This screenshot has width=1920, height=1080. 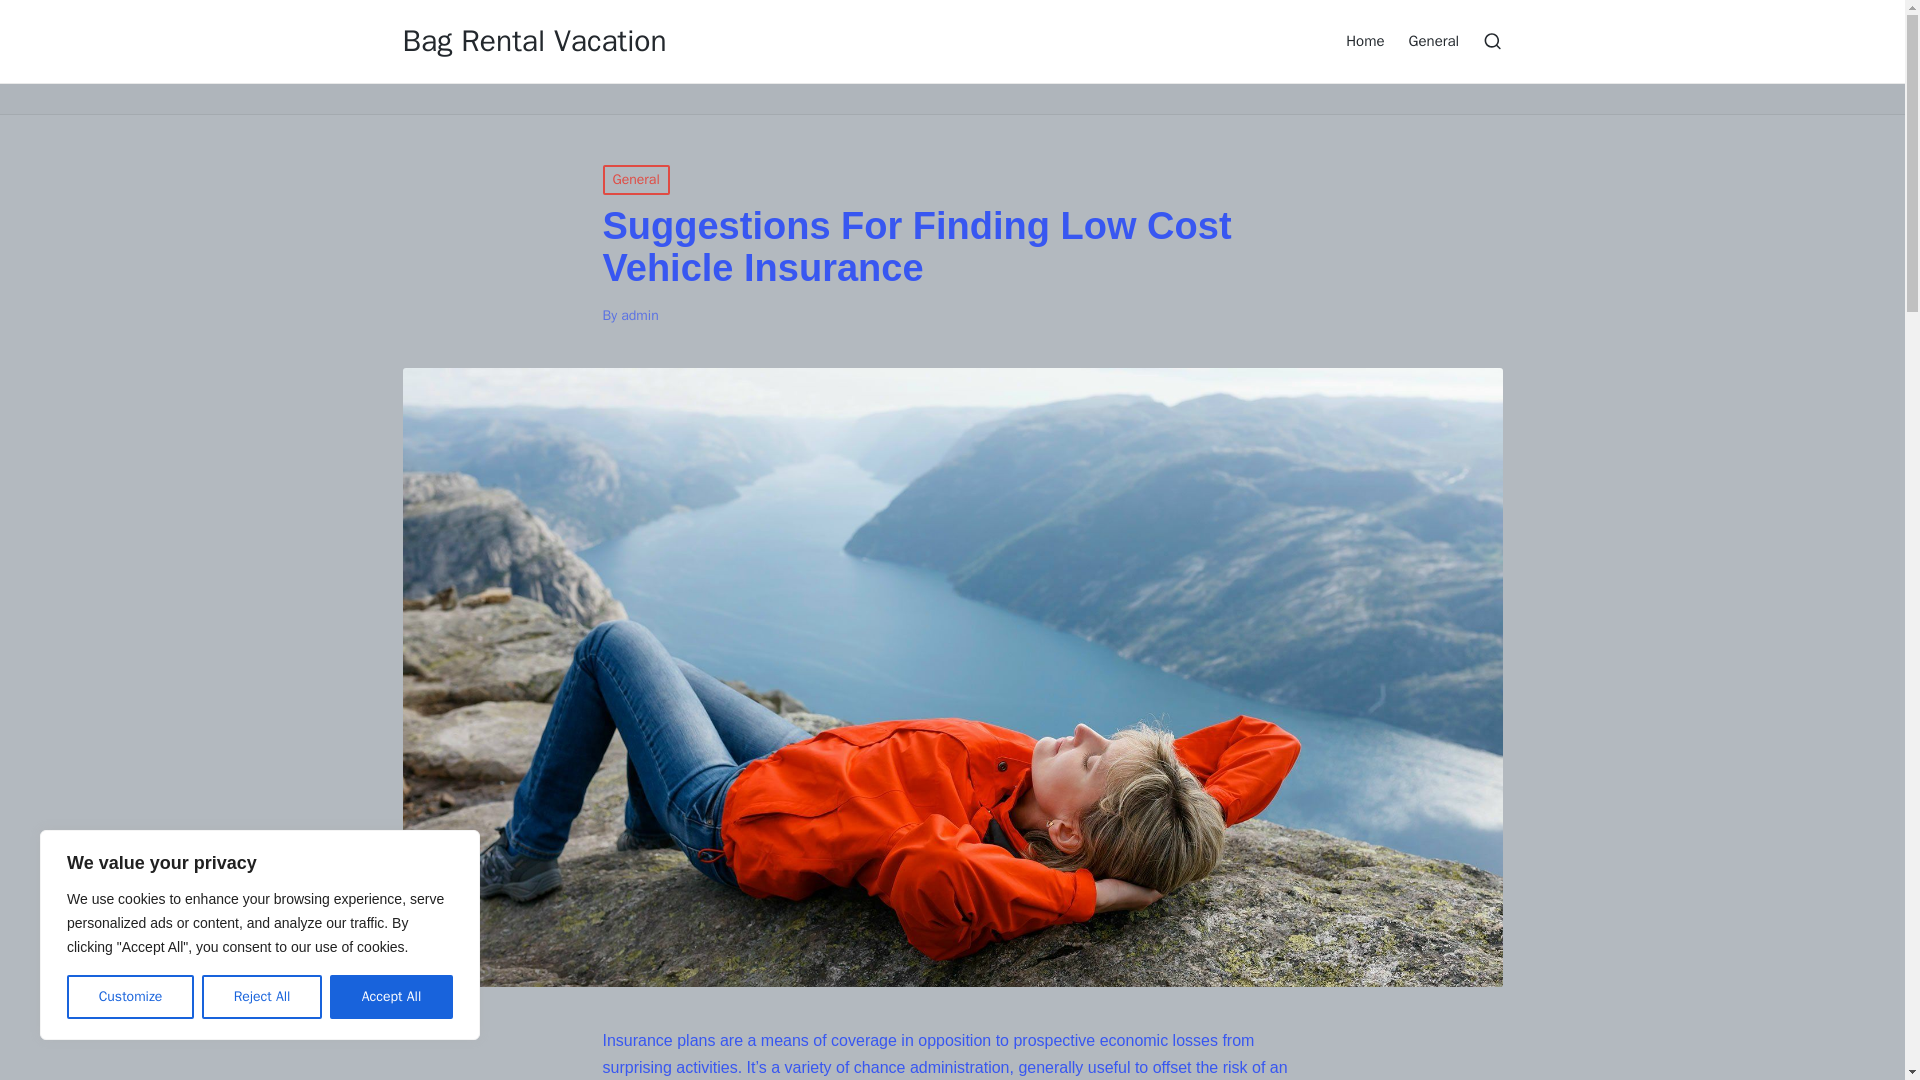 What do you see at coordinates (262, 997) in the screenshot?
I see `Reject All` at bounding box center [262, 997].